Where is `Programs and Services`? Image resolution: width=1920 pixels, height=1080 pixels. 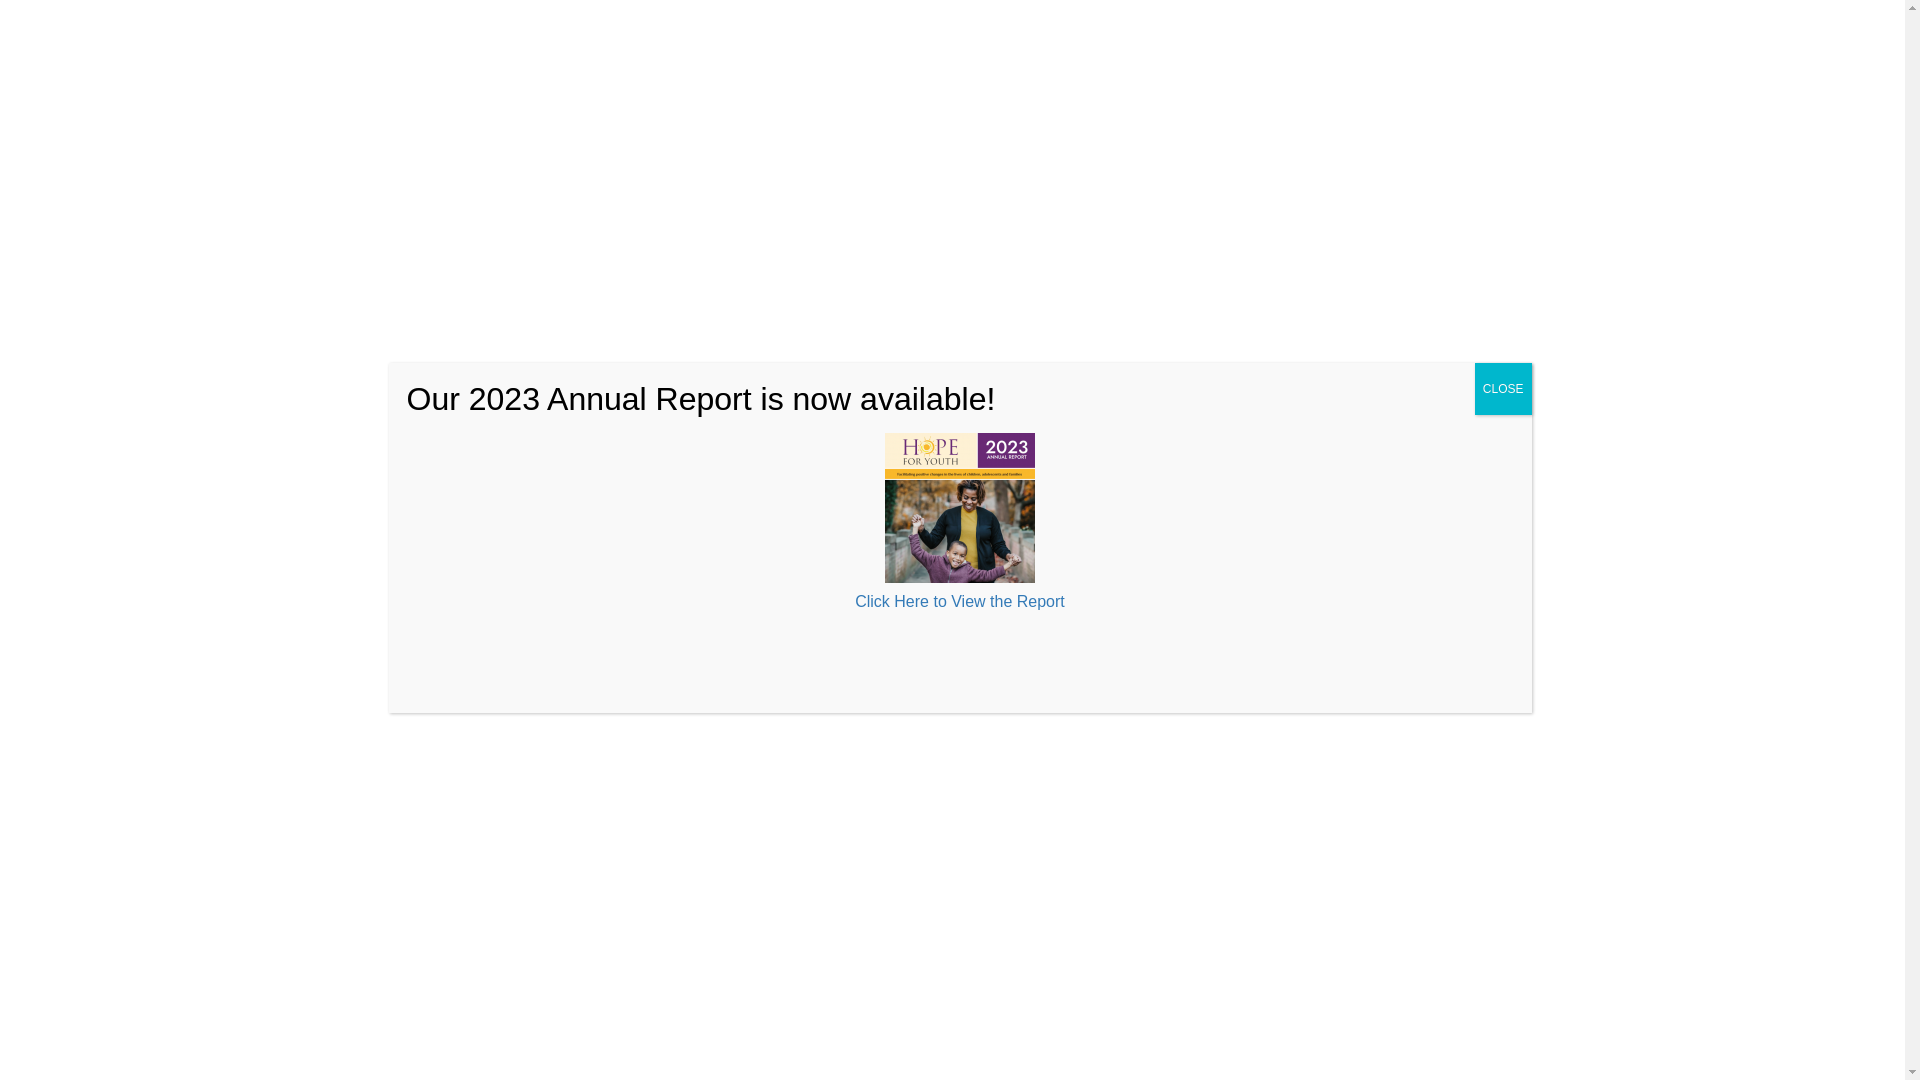 Programs and Services is located at coordinates (892, 98).